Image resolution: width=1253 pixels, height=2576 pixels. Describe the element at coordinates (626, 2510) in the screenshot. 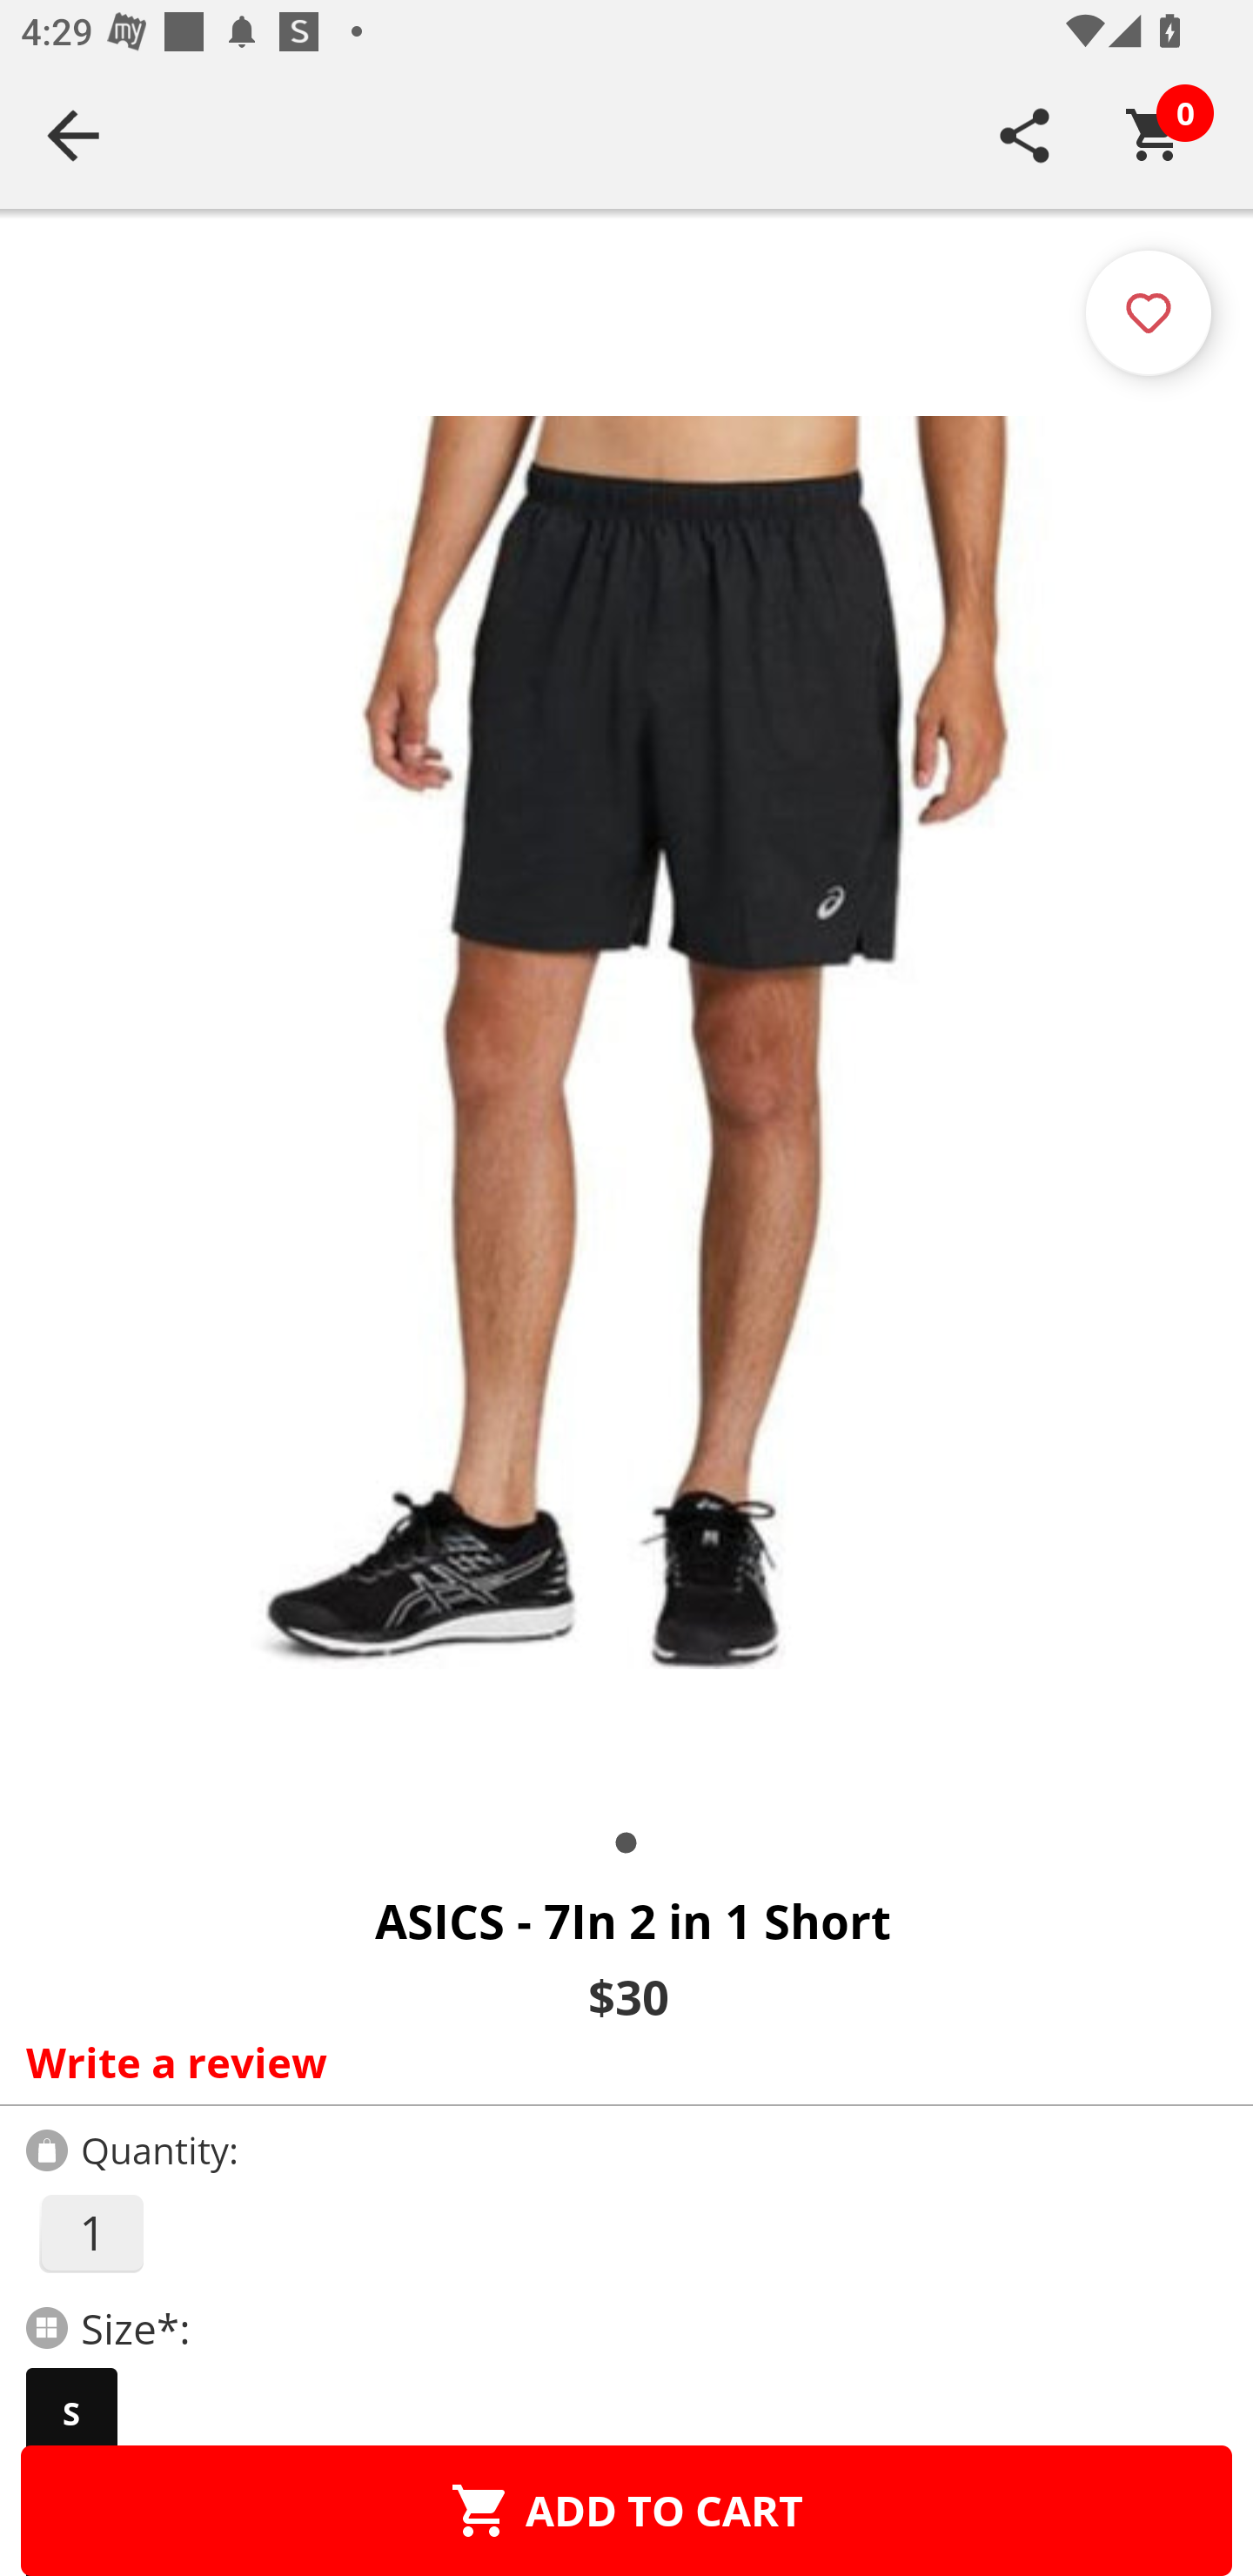

I see `ADD TO CART` at that location.